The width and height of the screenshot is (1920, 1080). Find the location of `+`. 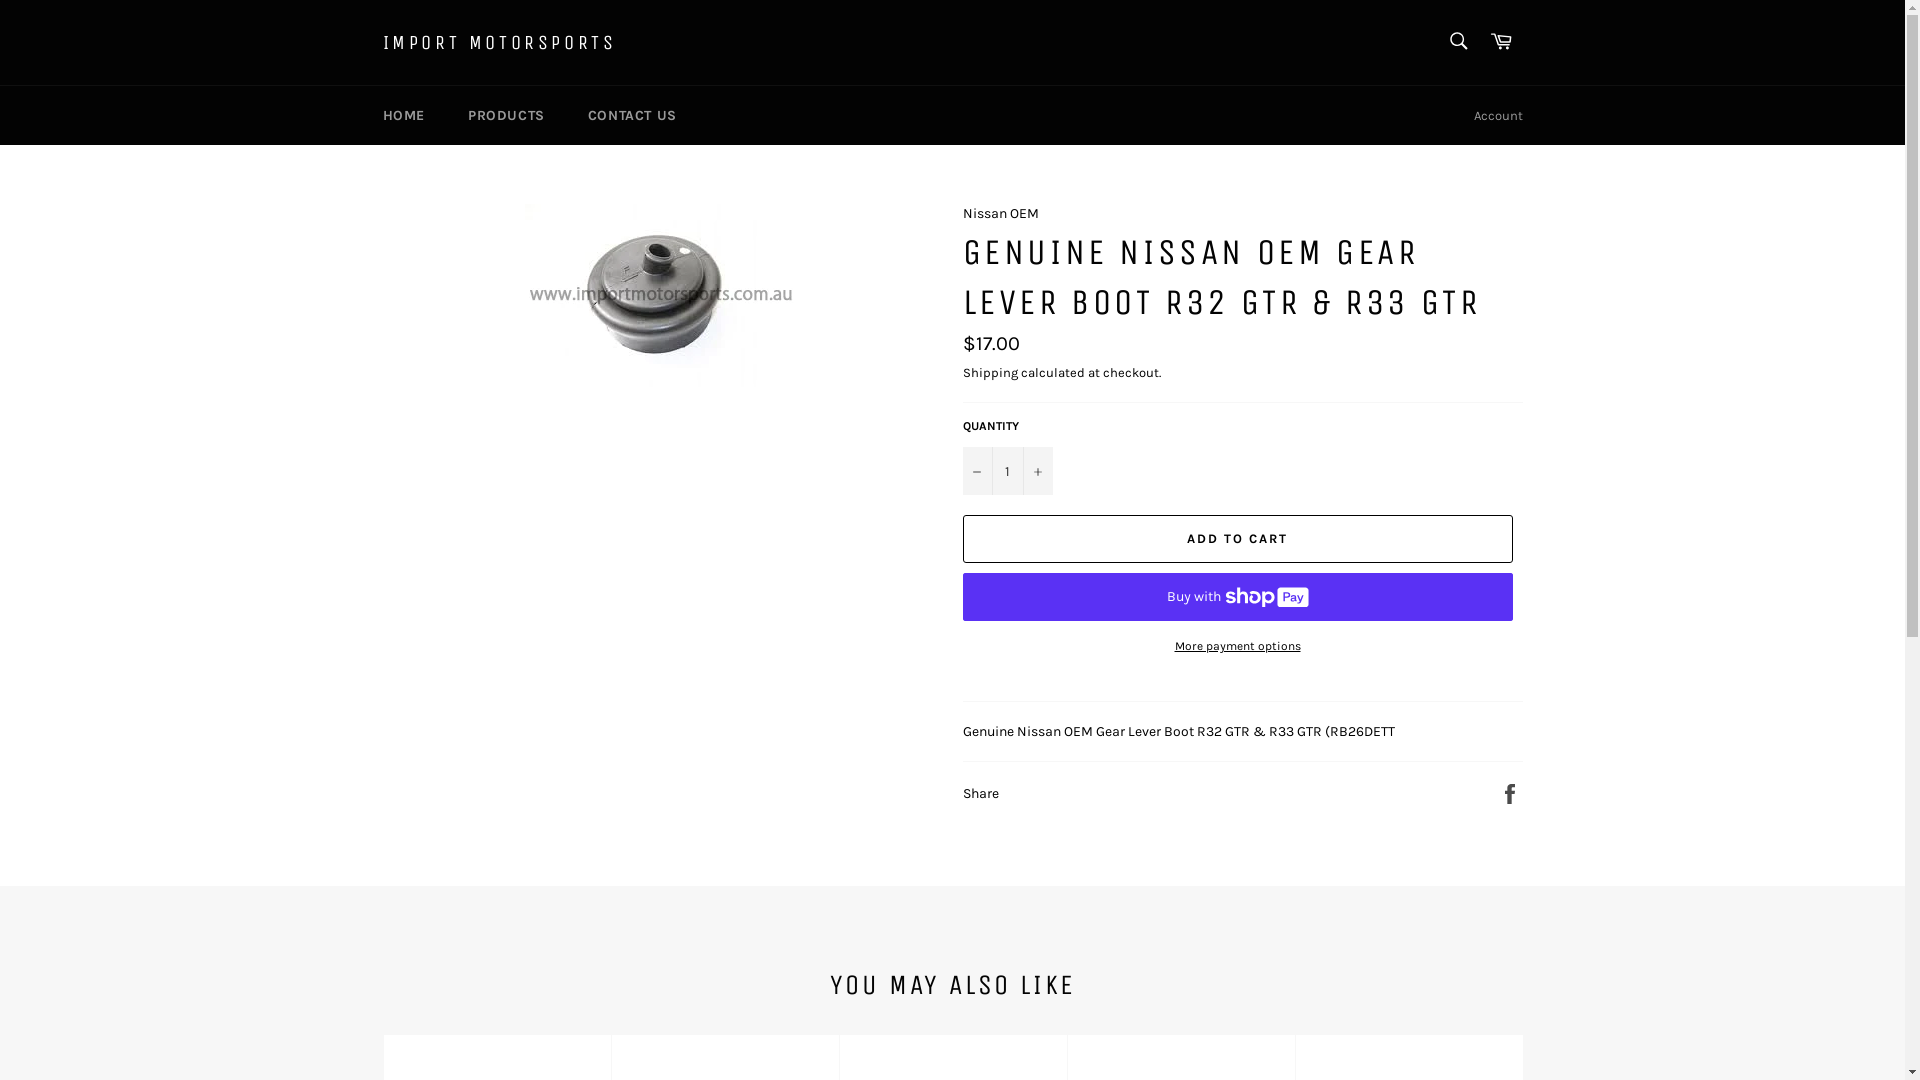

+ is located at coordinates (1037, 470).